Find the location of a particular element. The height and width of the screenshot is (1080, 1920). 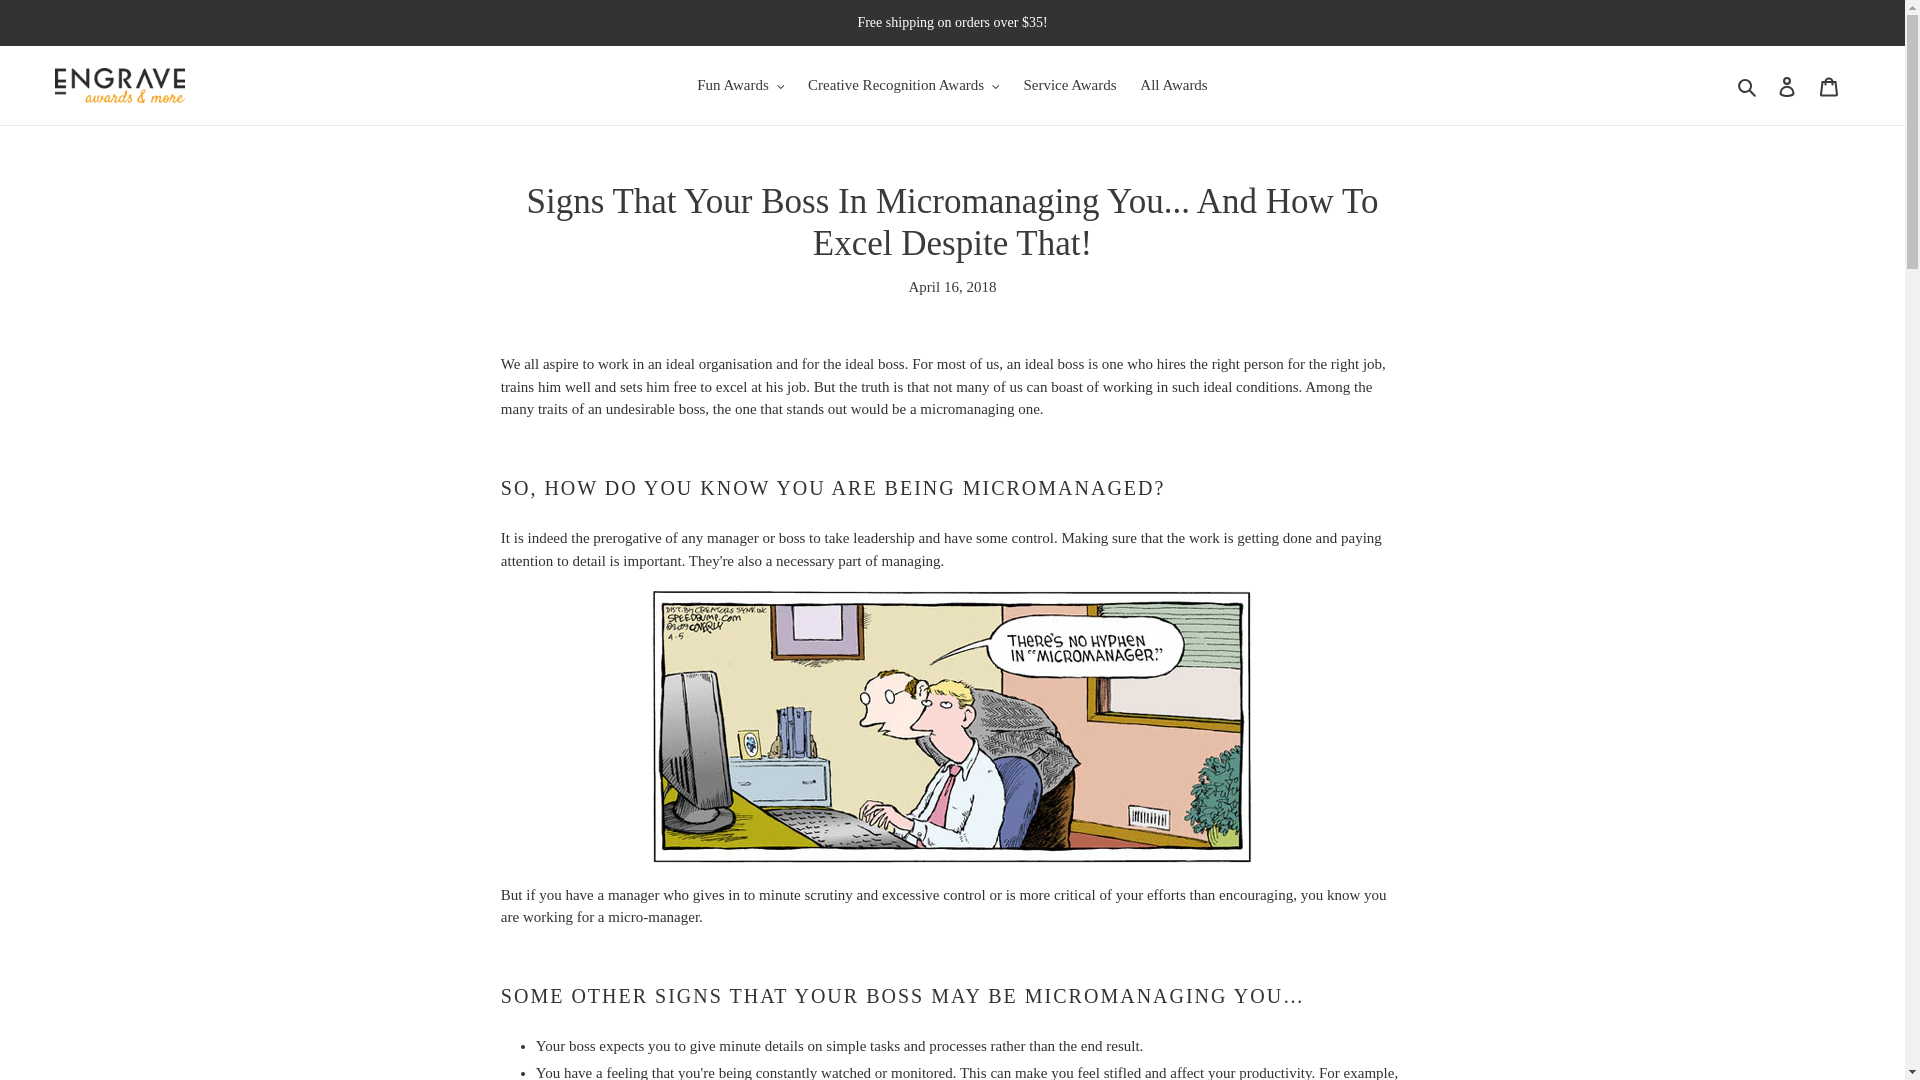

Service Awards is located at coordinates (1069, 86).